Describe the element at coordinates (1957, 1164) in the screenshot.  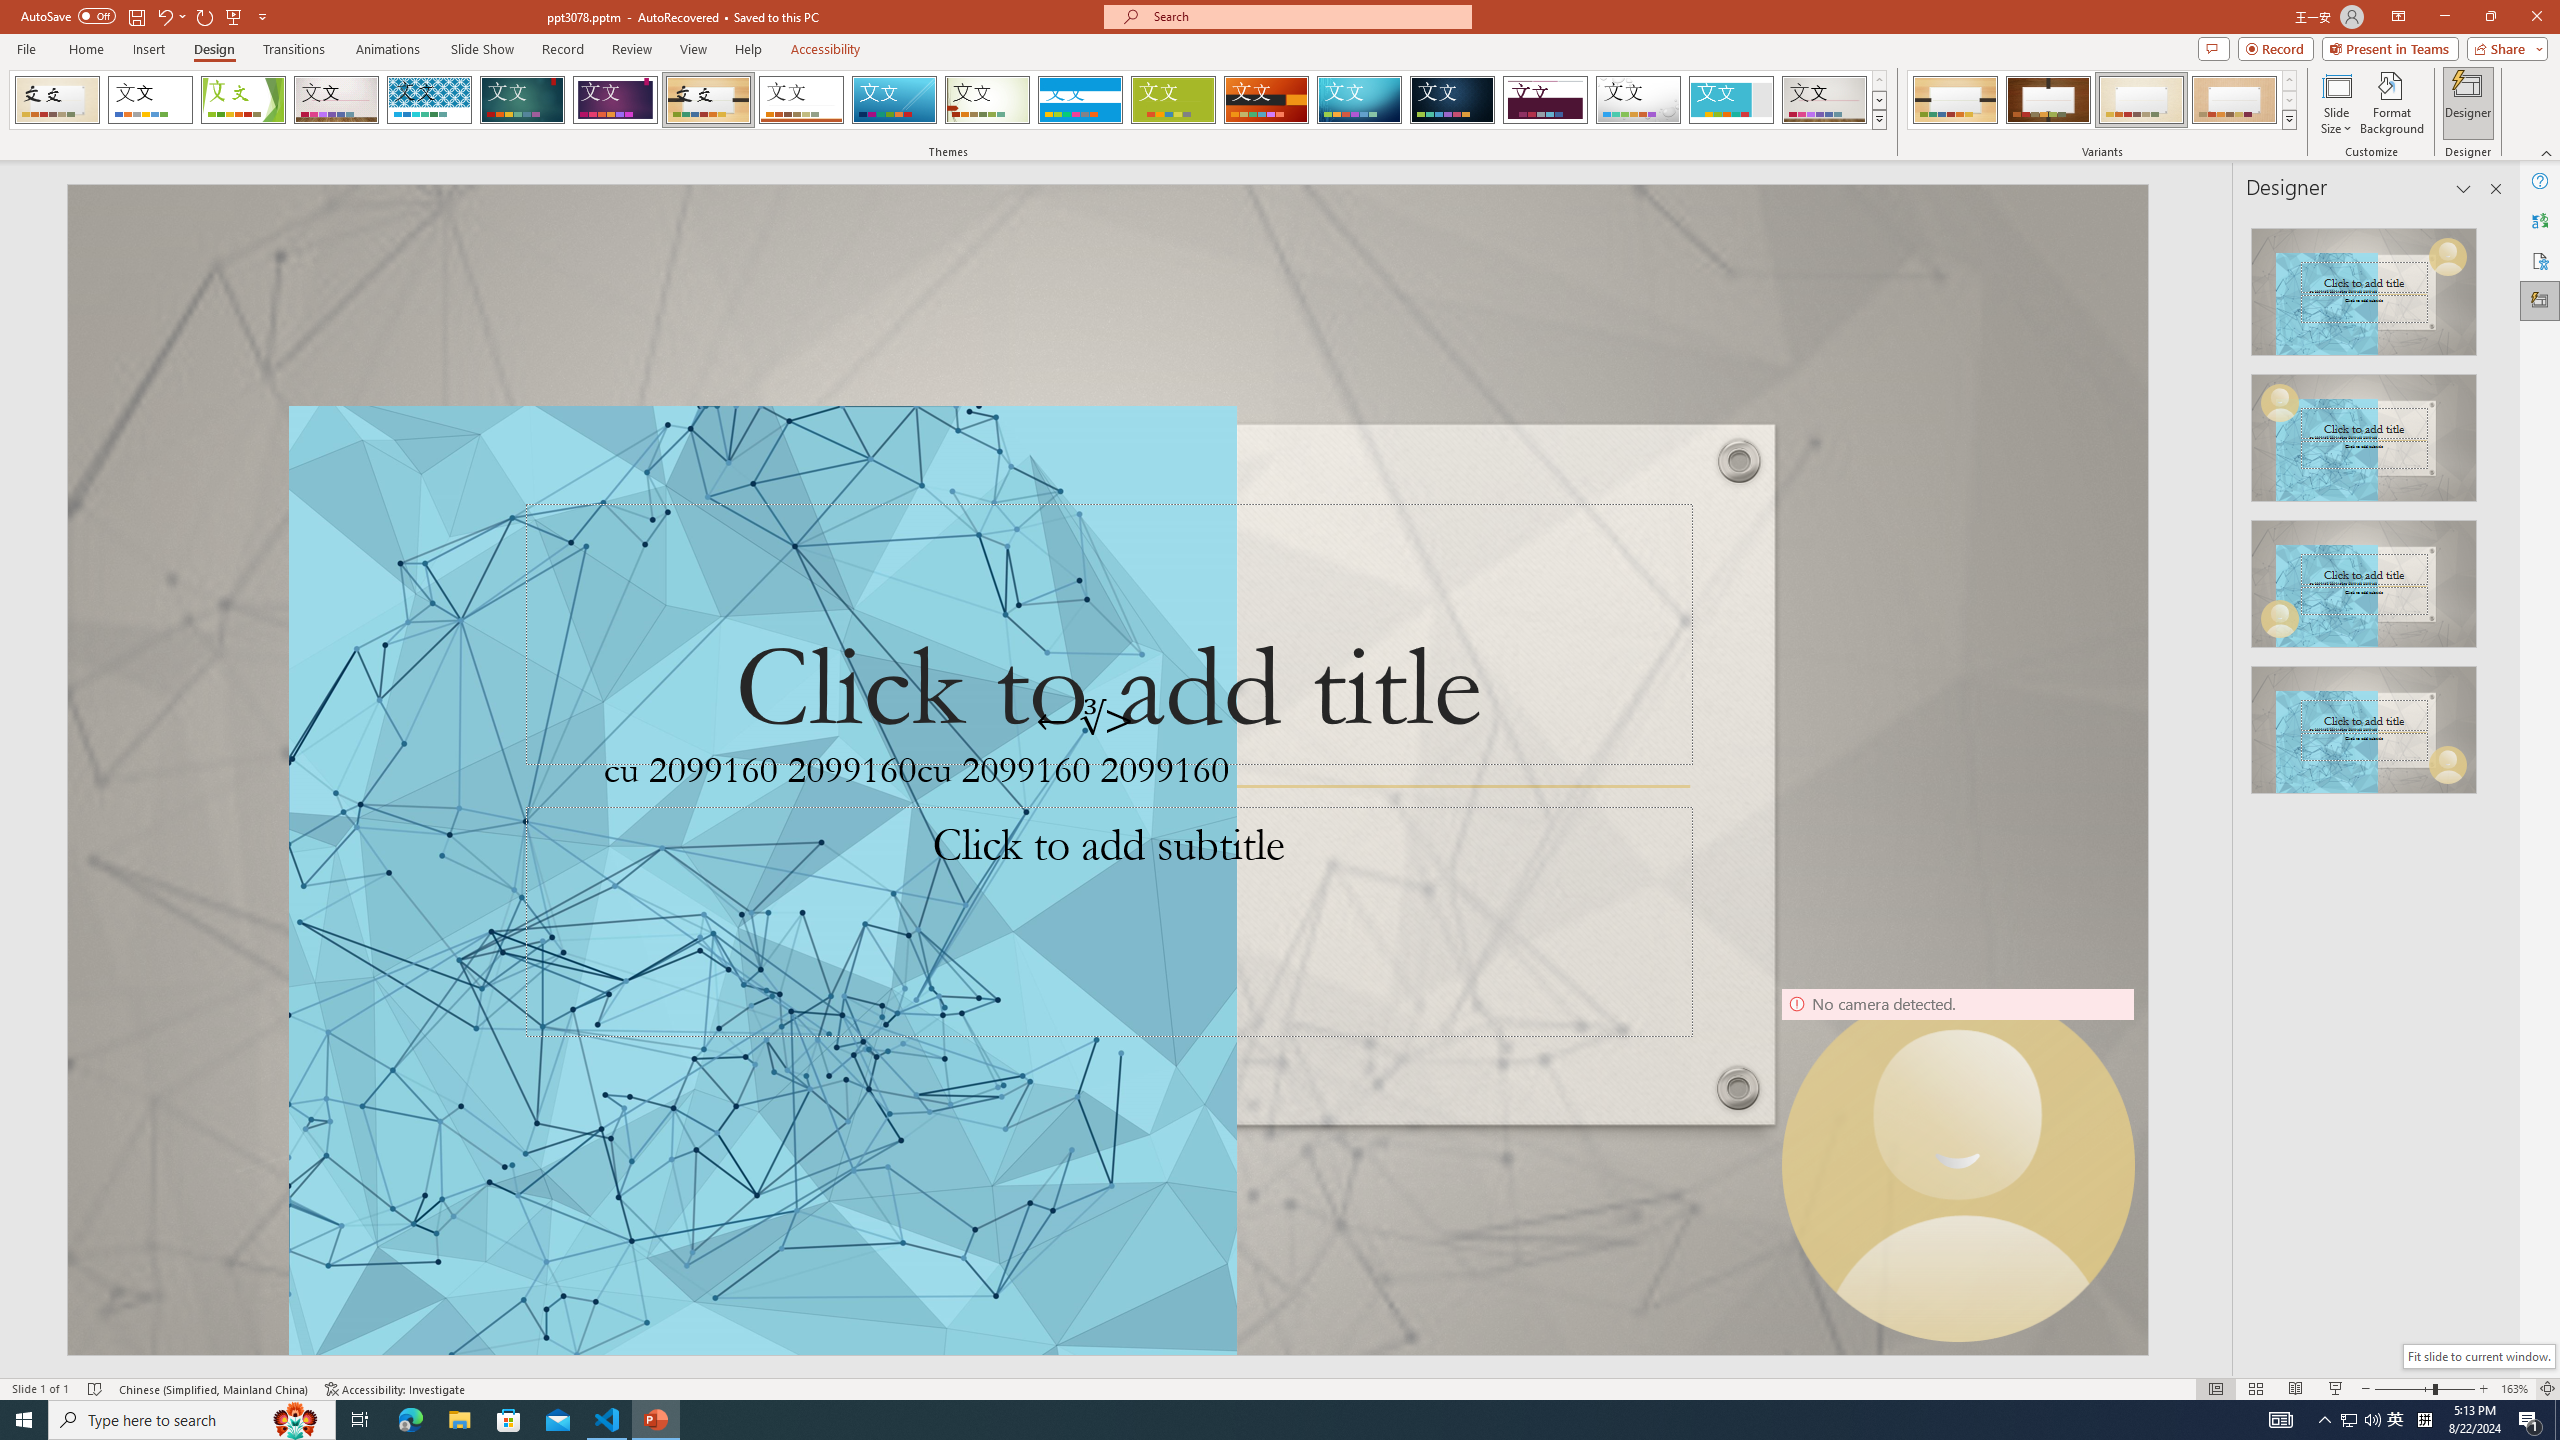
I see `Camera 9, No camera detected.` at that location.